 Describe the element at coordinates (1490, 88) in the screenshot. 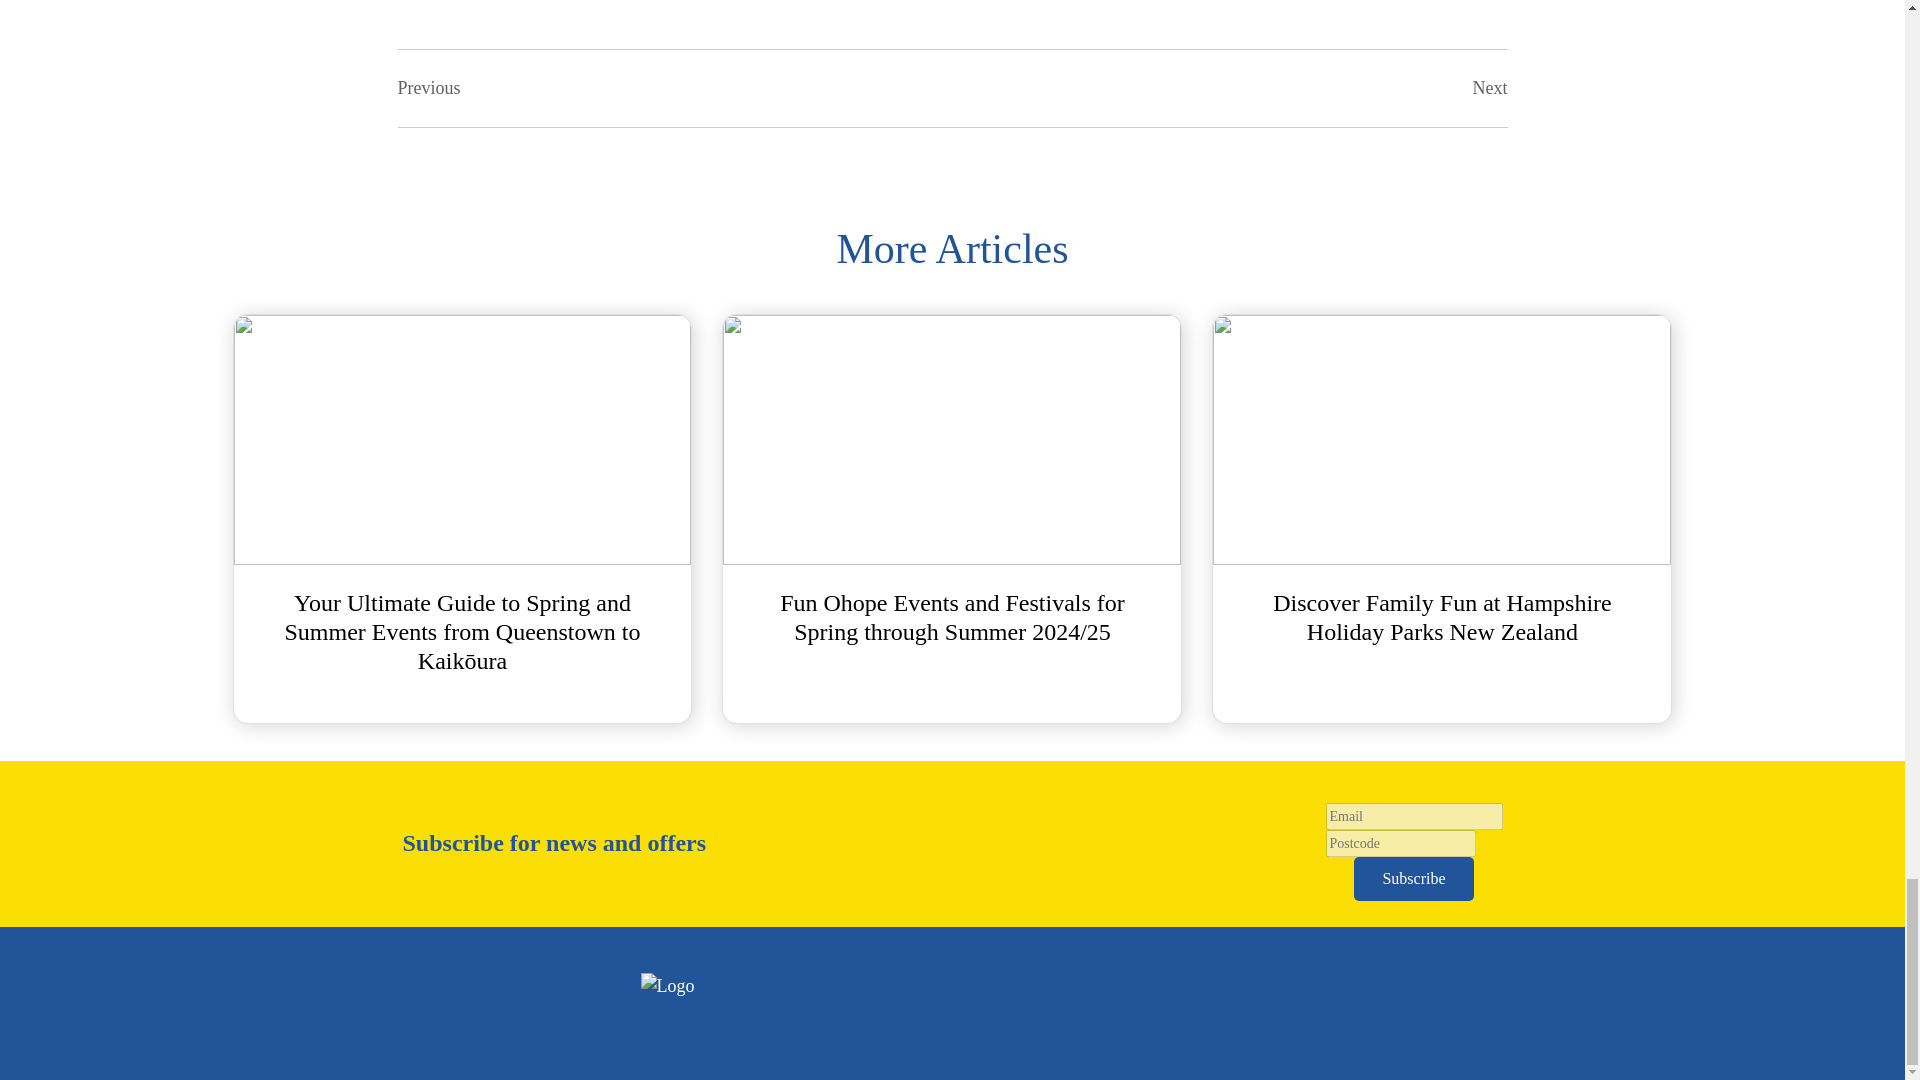

I see `Next` at that location.